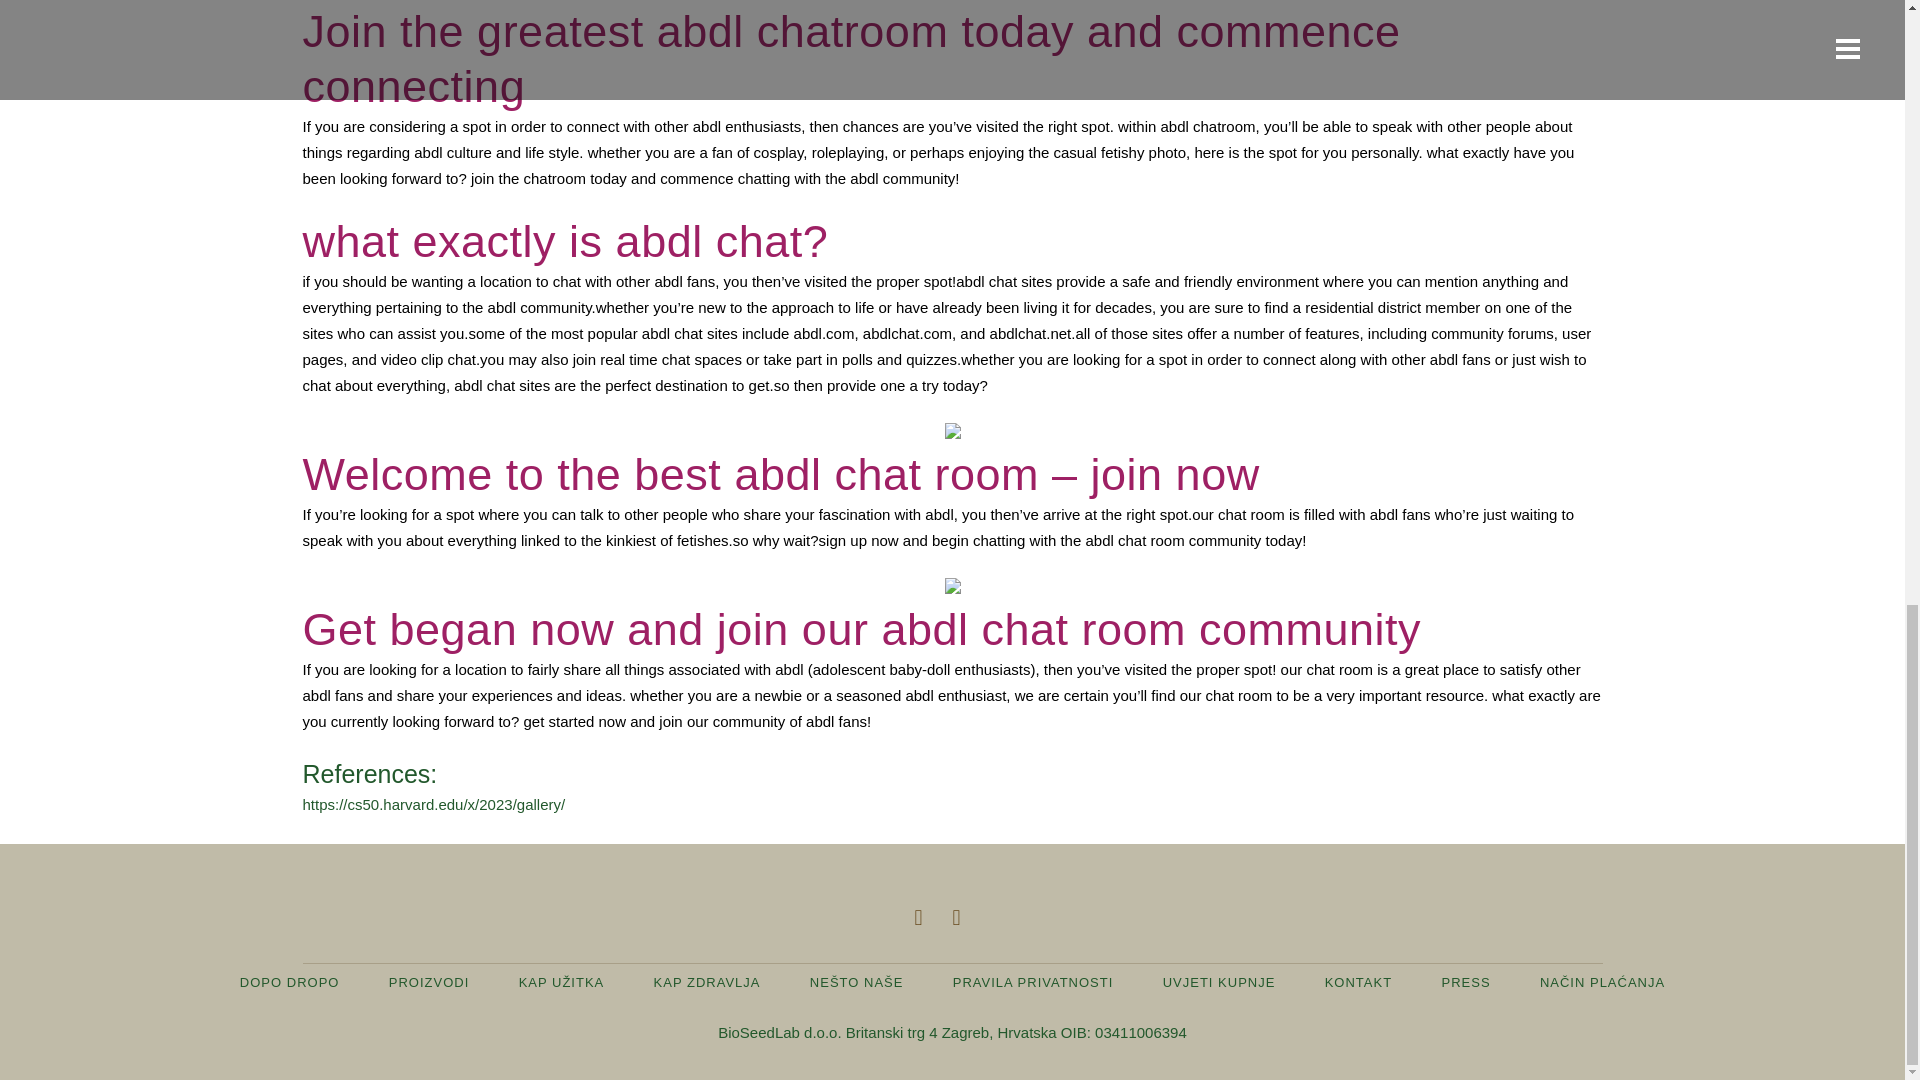 The image size is (1920, 1080). Describe the element at coordinates (1358, 982) in the screenshot. I see `KONTAKT` at that location.